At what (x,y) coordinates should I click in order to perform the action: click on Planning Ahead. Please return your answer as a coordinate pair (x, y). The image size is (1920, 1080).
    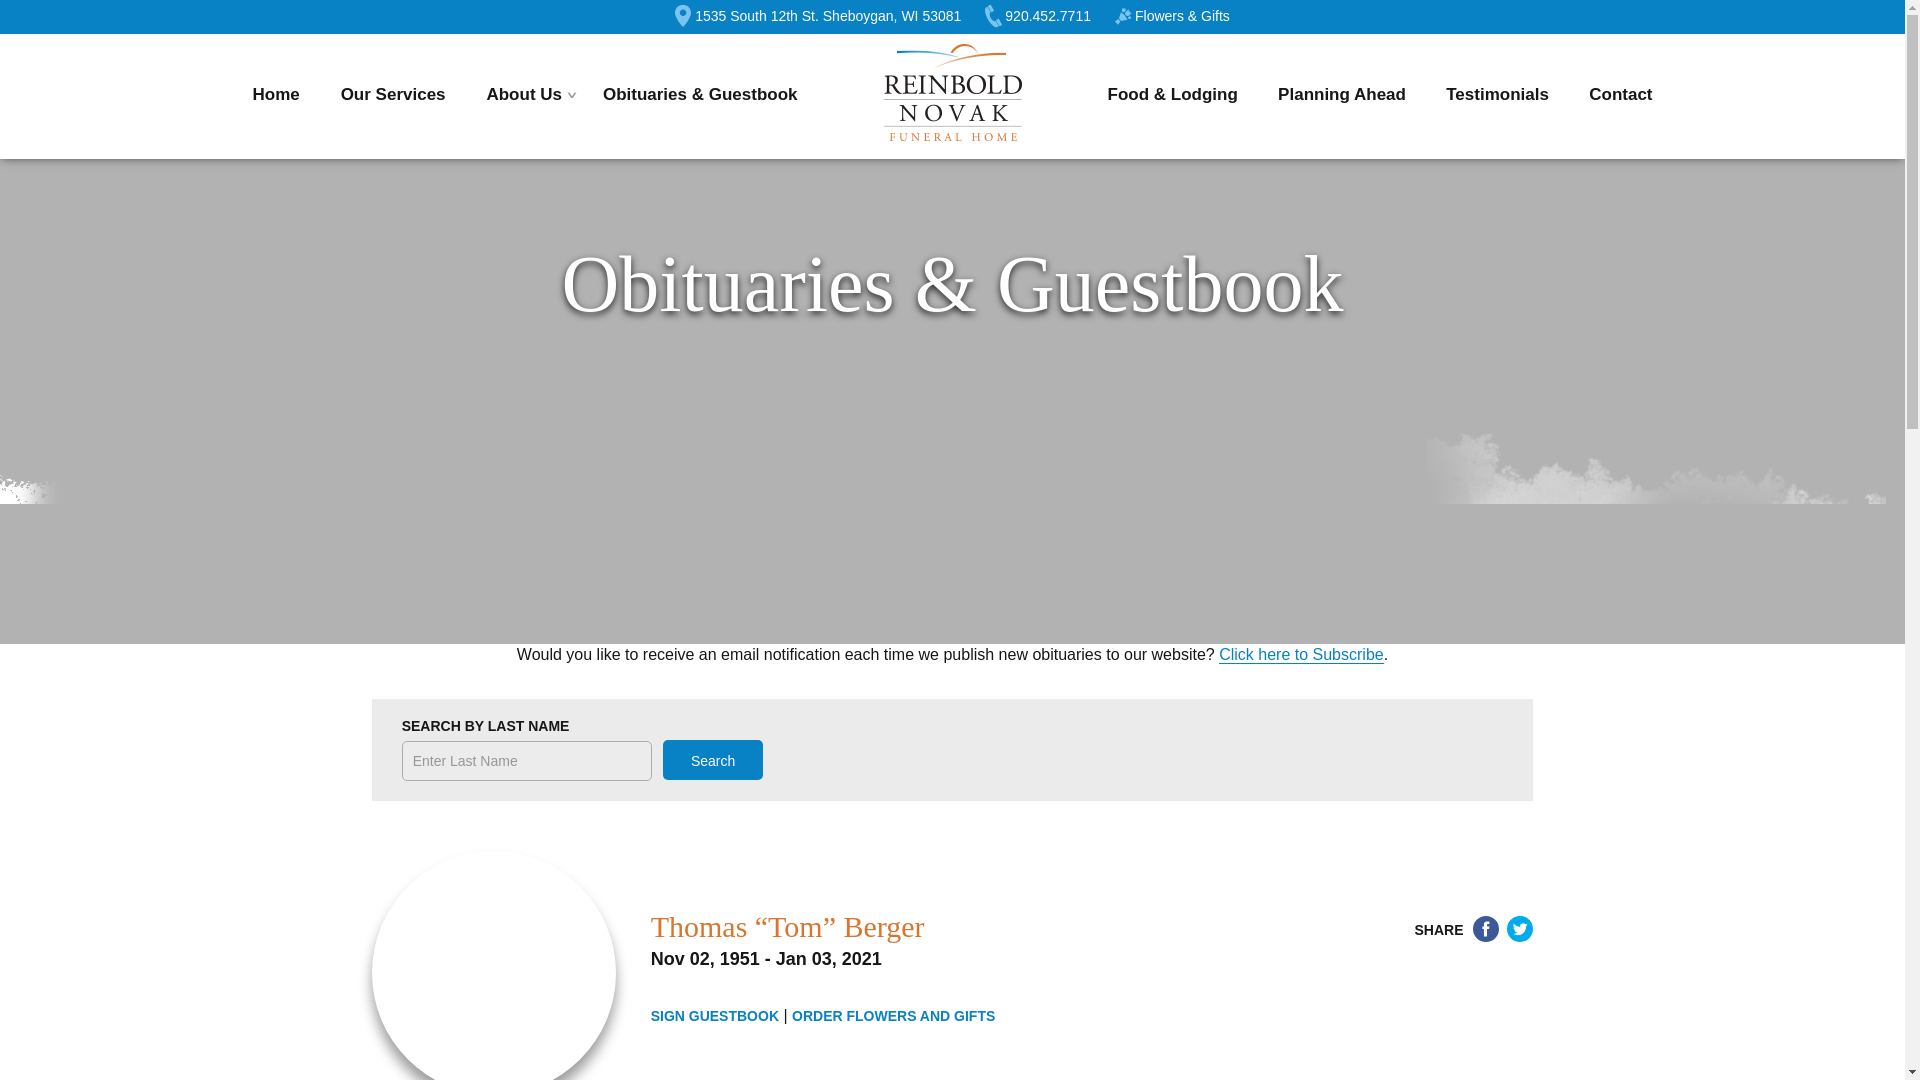
    Looking at the image, I should click on (1342, 95).